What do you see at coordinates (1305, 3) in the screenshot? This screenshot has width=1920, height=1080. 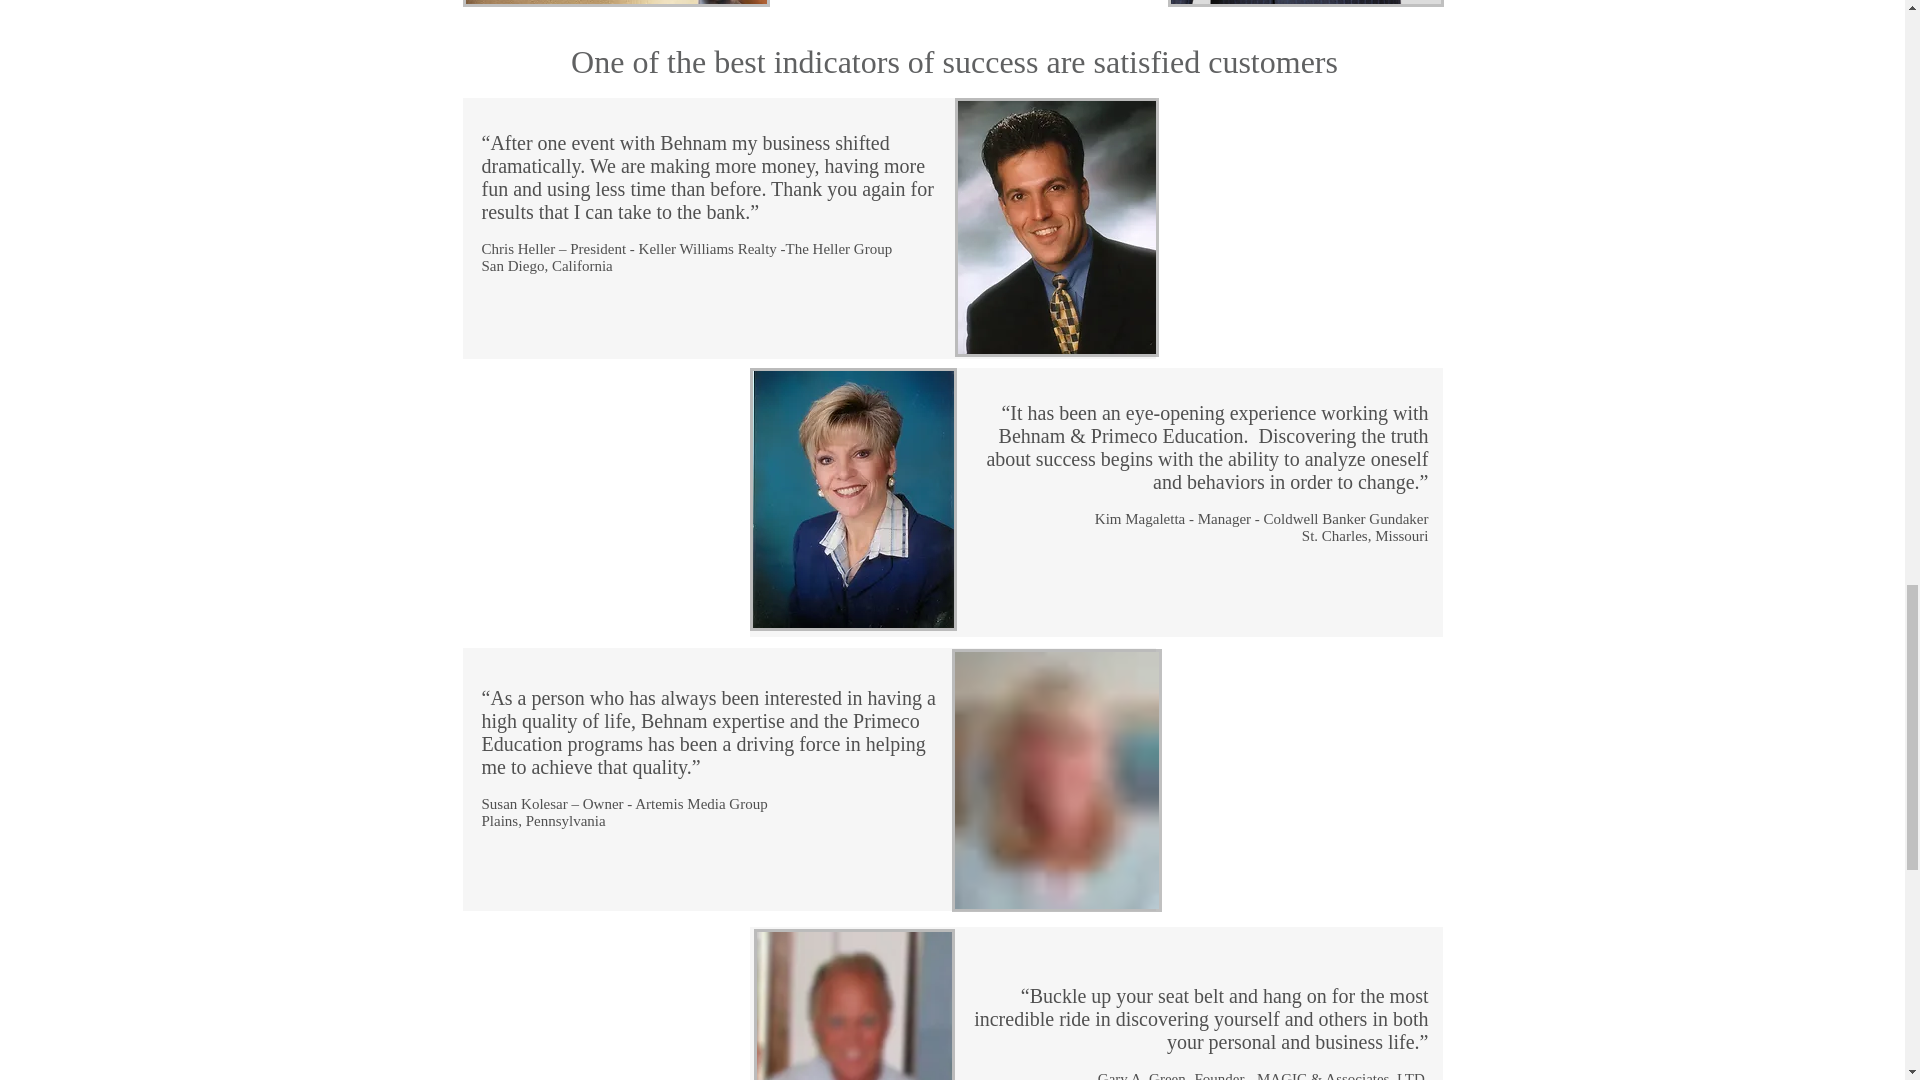 I see `Coach Behnam Delivering a Keynot Speaking` at bounding box center [1305, 3].